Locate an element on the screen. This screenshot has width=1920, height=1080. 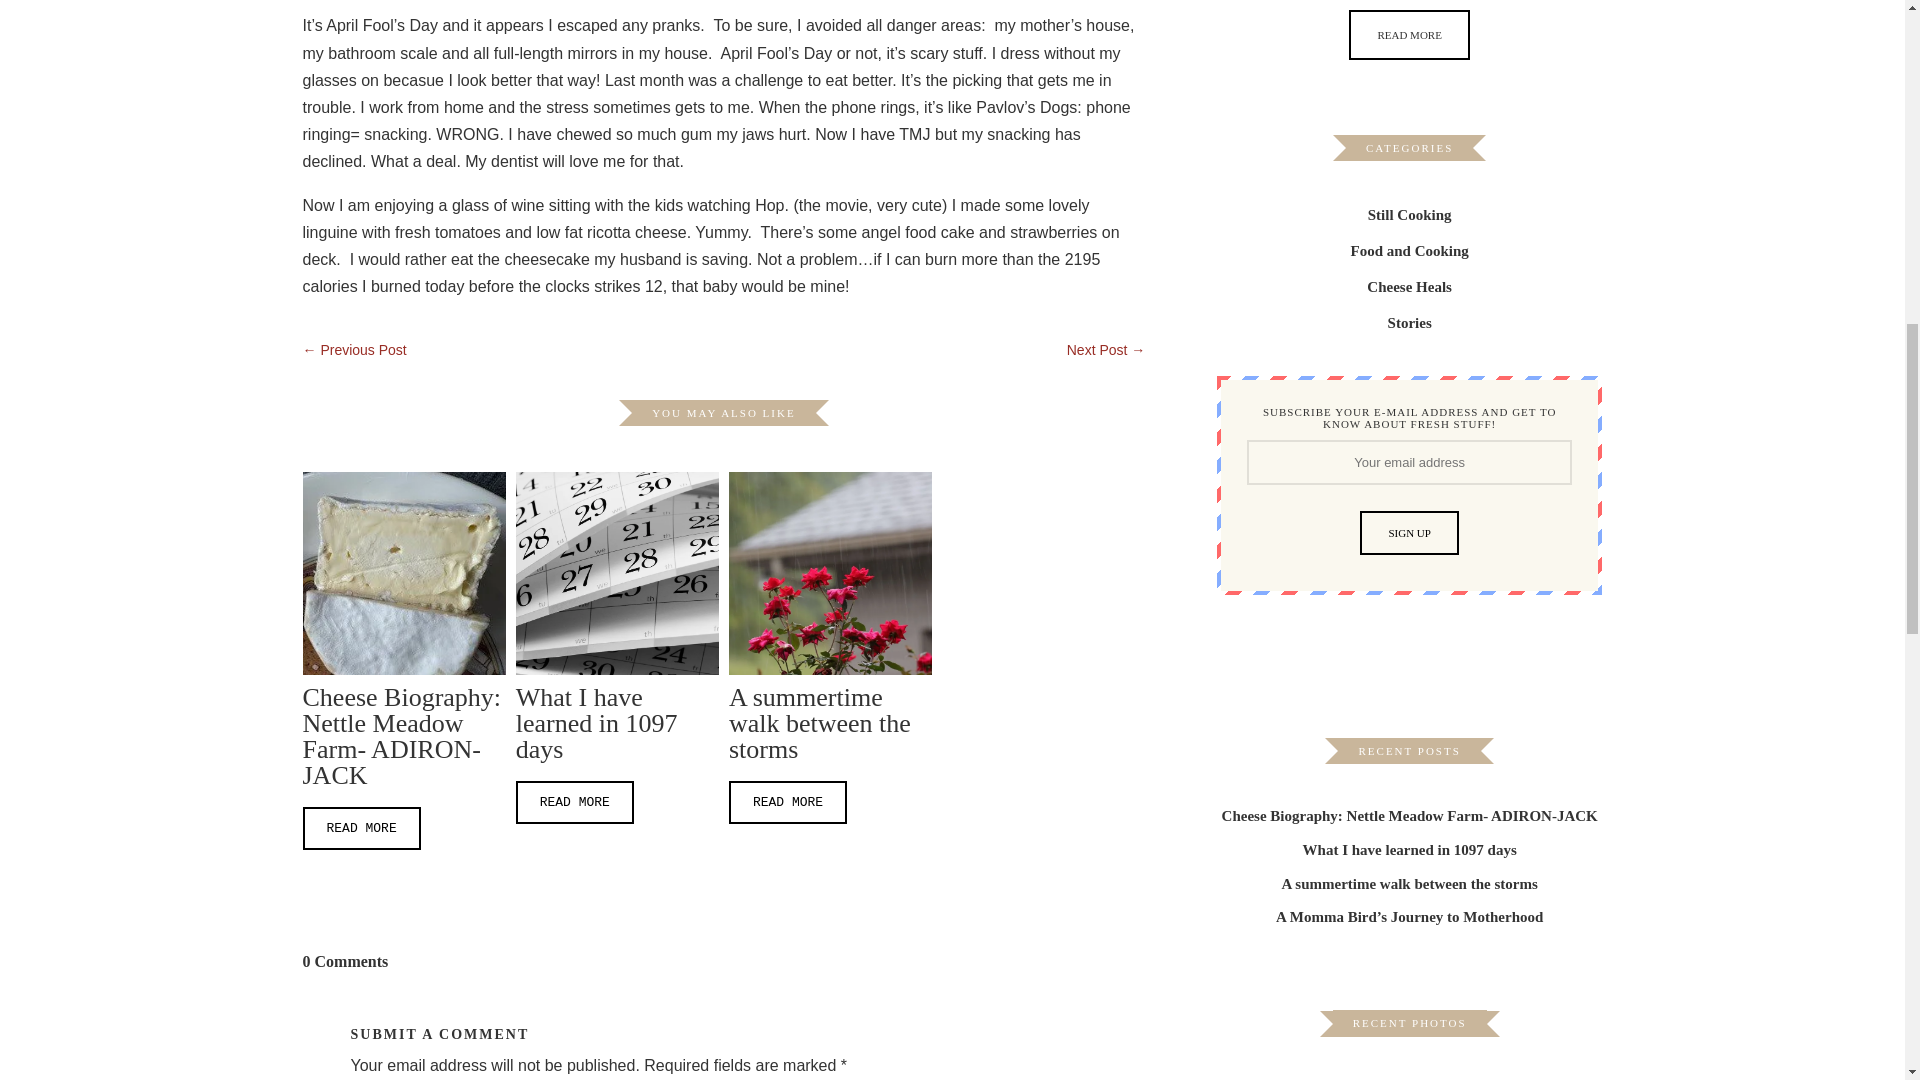
Cheese Heals is located at coordinates (1409, 288).